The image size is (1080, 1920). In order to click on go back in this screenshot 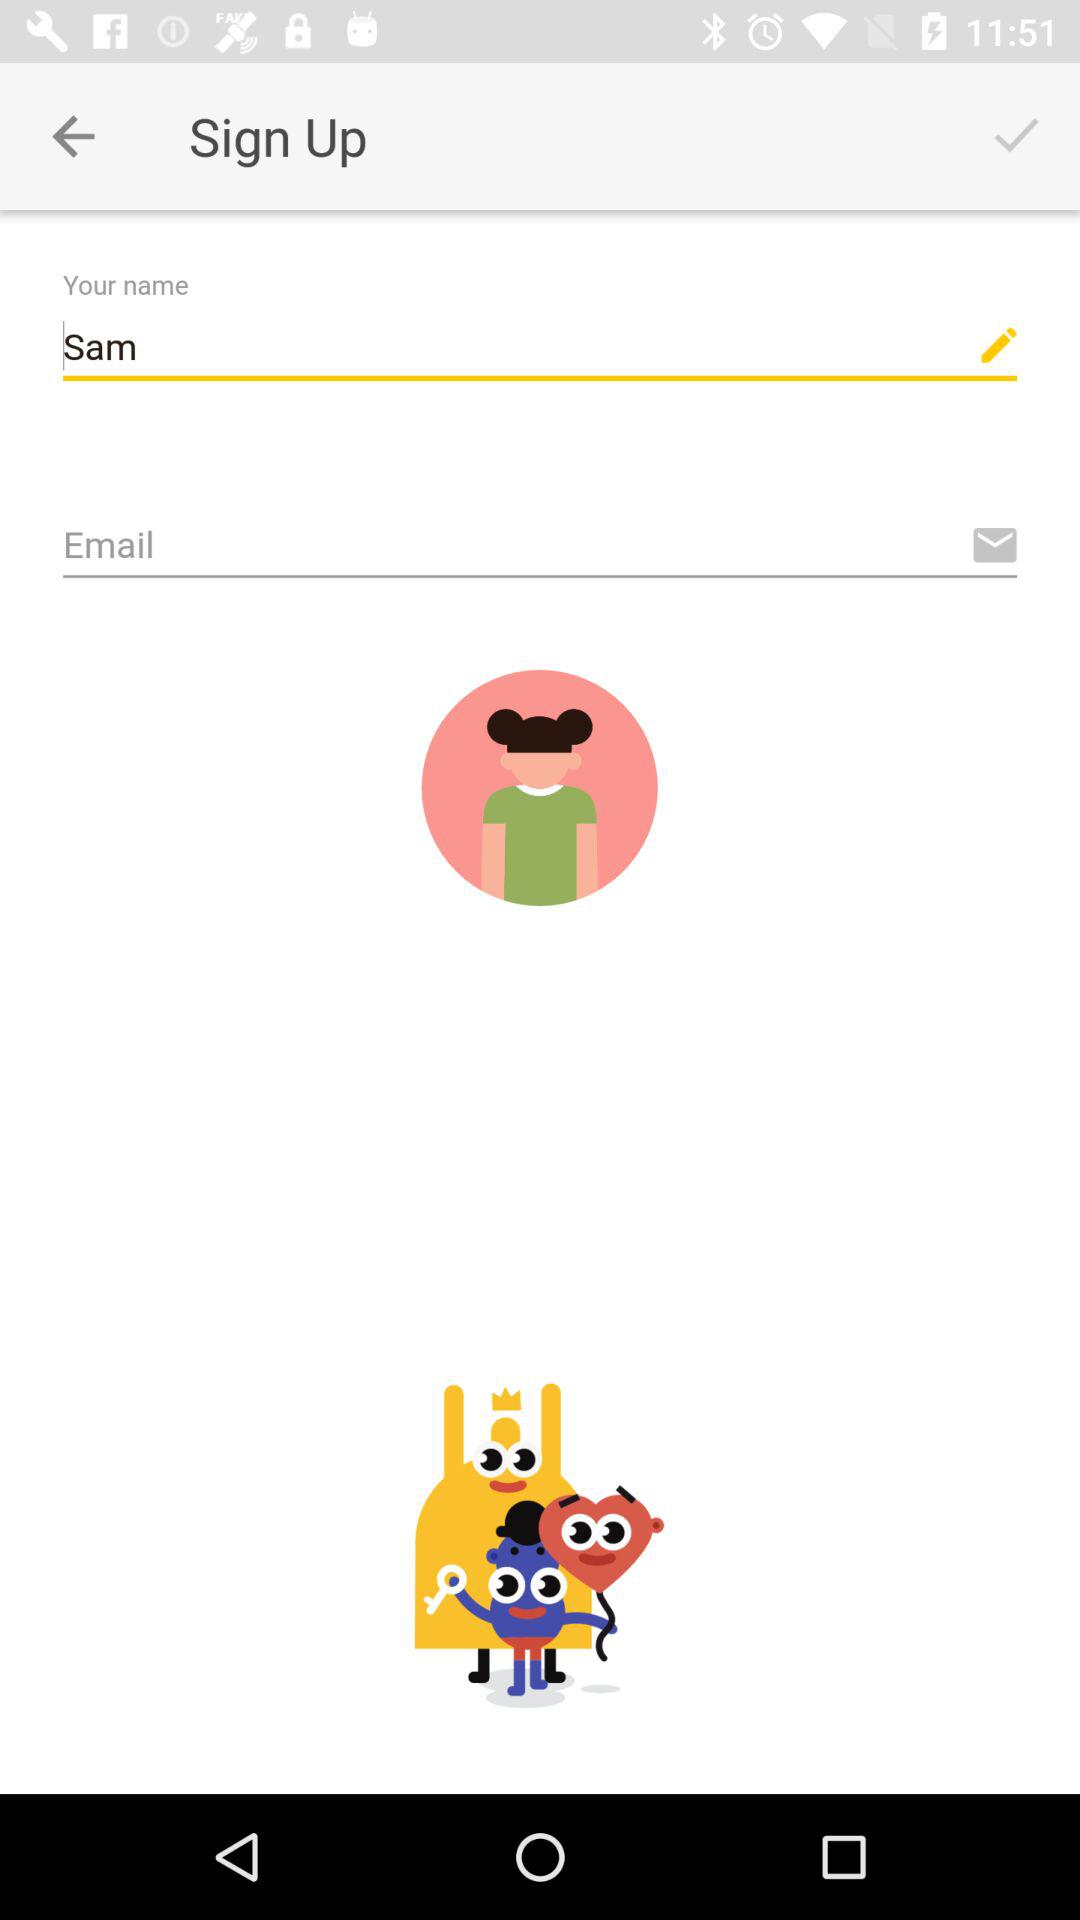, I will do `click(74, 136)`.